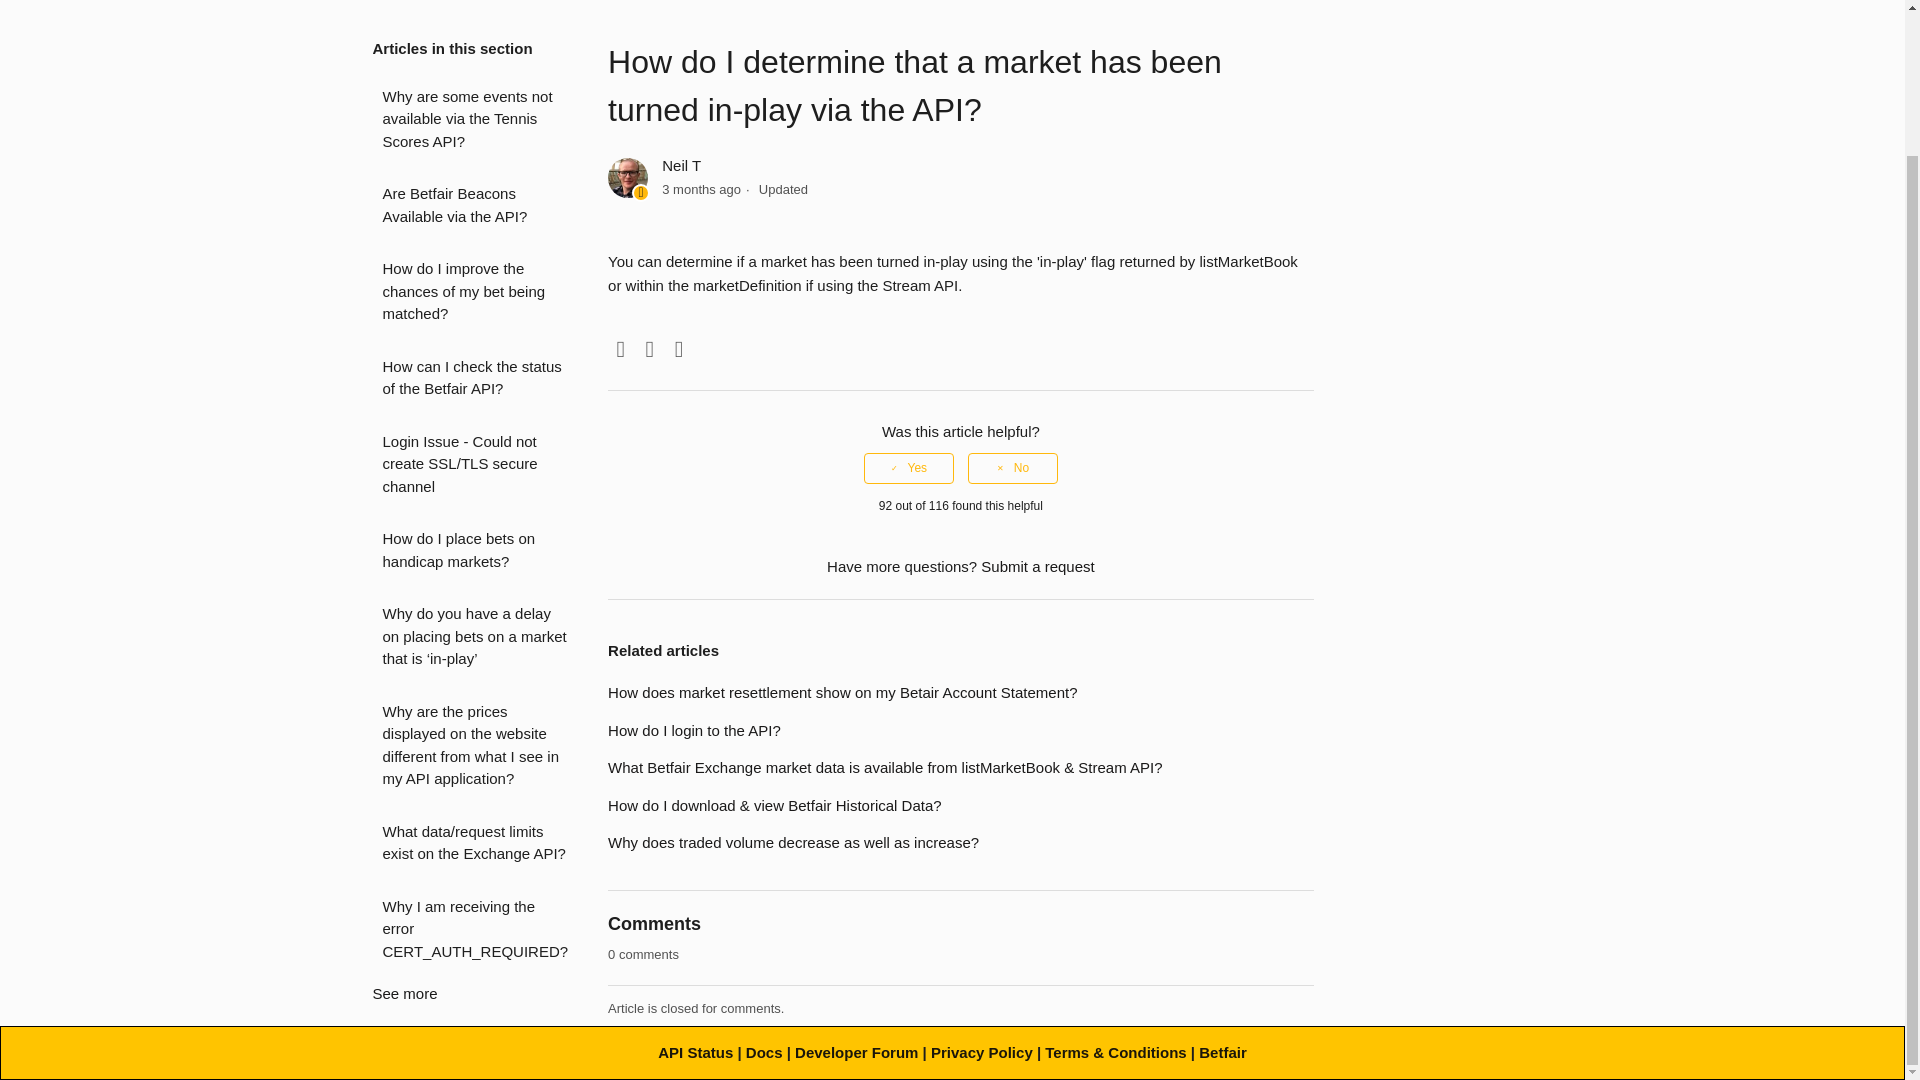 This screenshot has width=1920, height=1080. What do you see at coordinates (620, 350) in the screenshot?
I see `Facebook` at bounding box center [620, 350].